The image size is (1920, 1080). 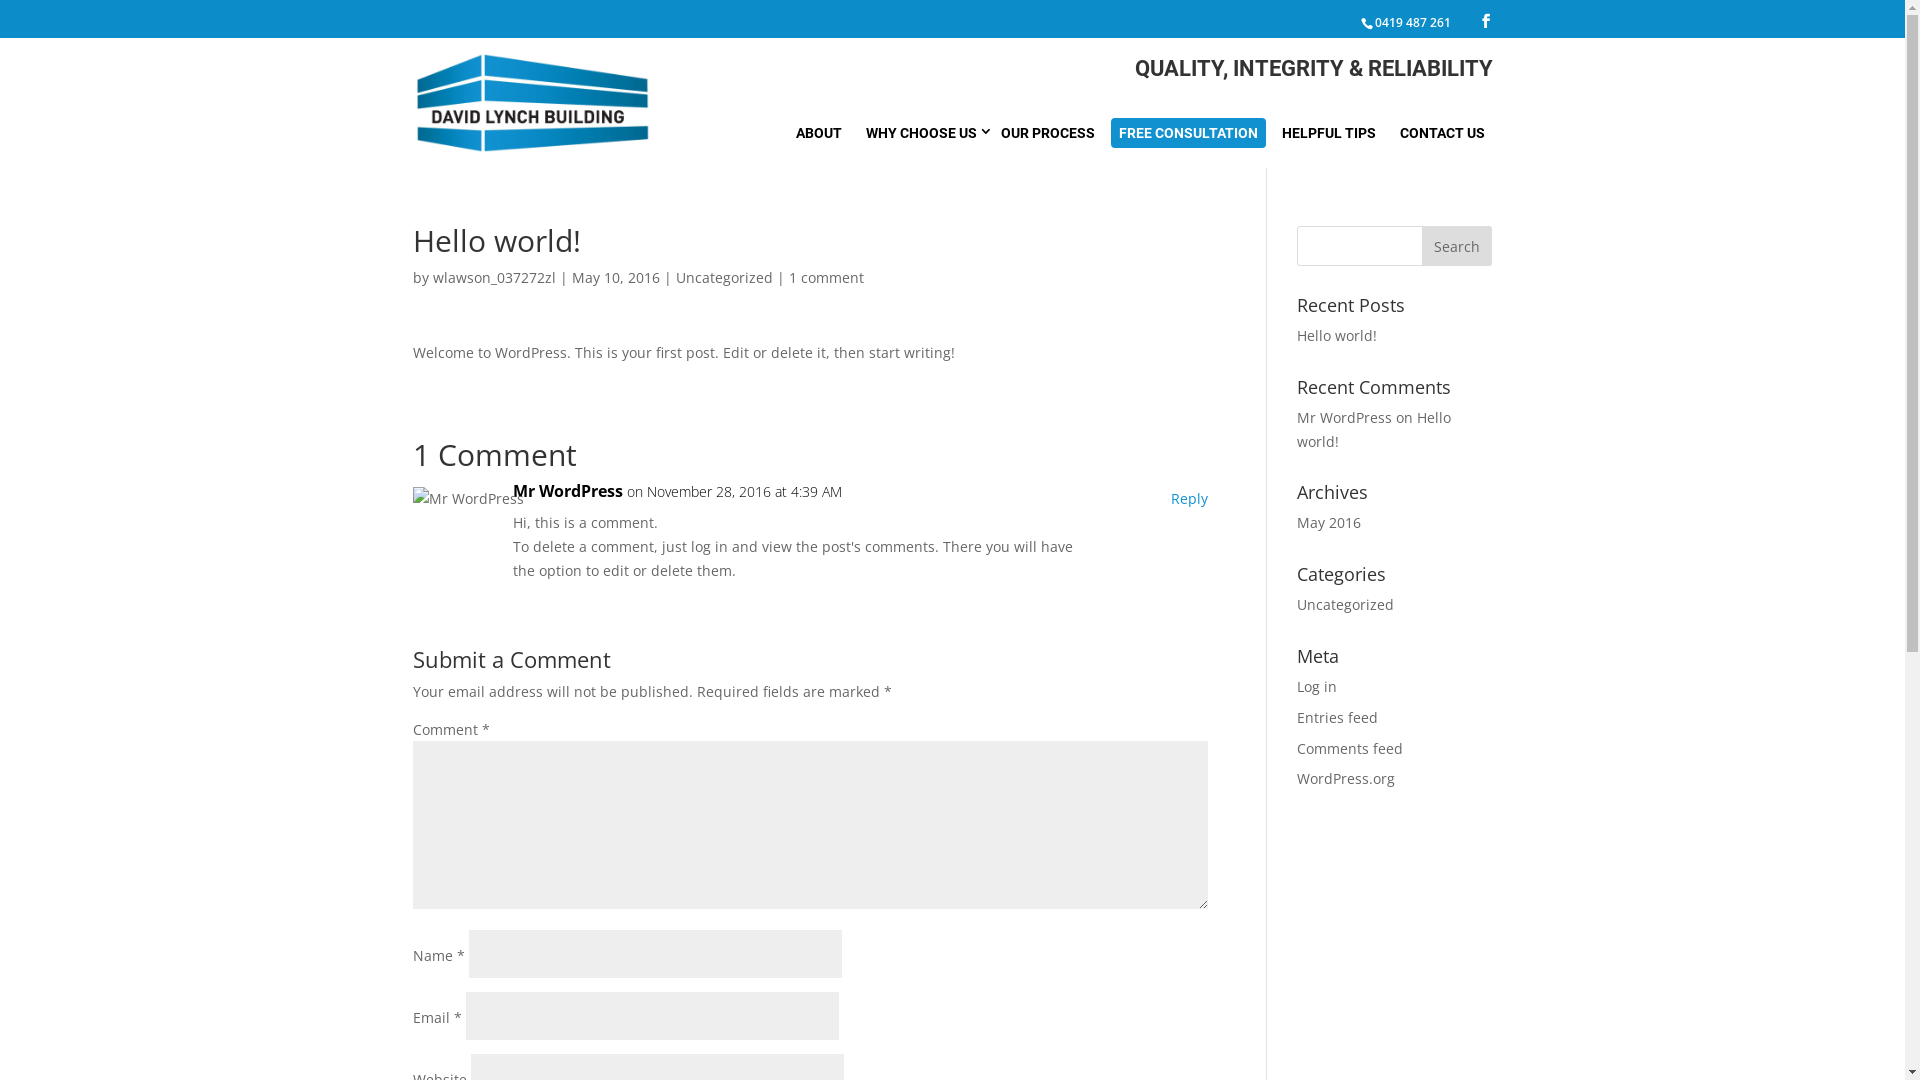 What do you see at coordinates (494, 278) in the screenshot?
I see `wlawson_037272zl` at bounding box center [494, 278].